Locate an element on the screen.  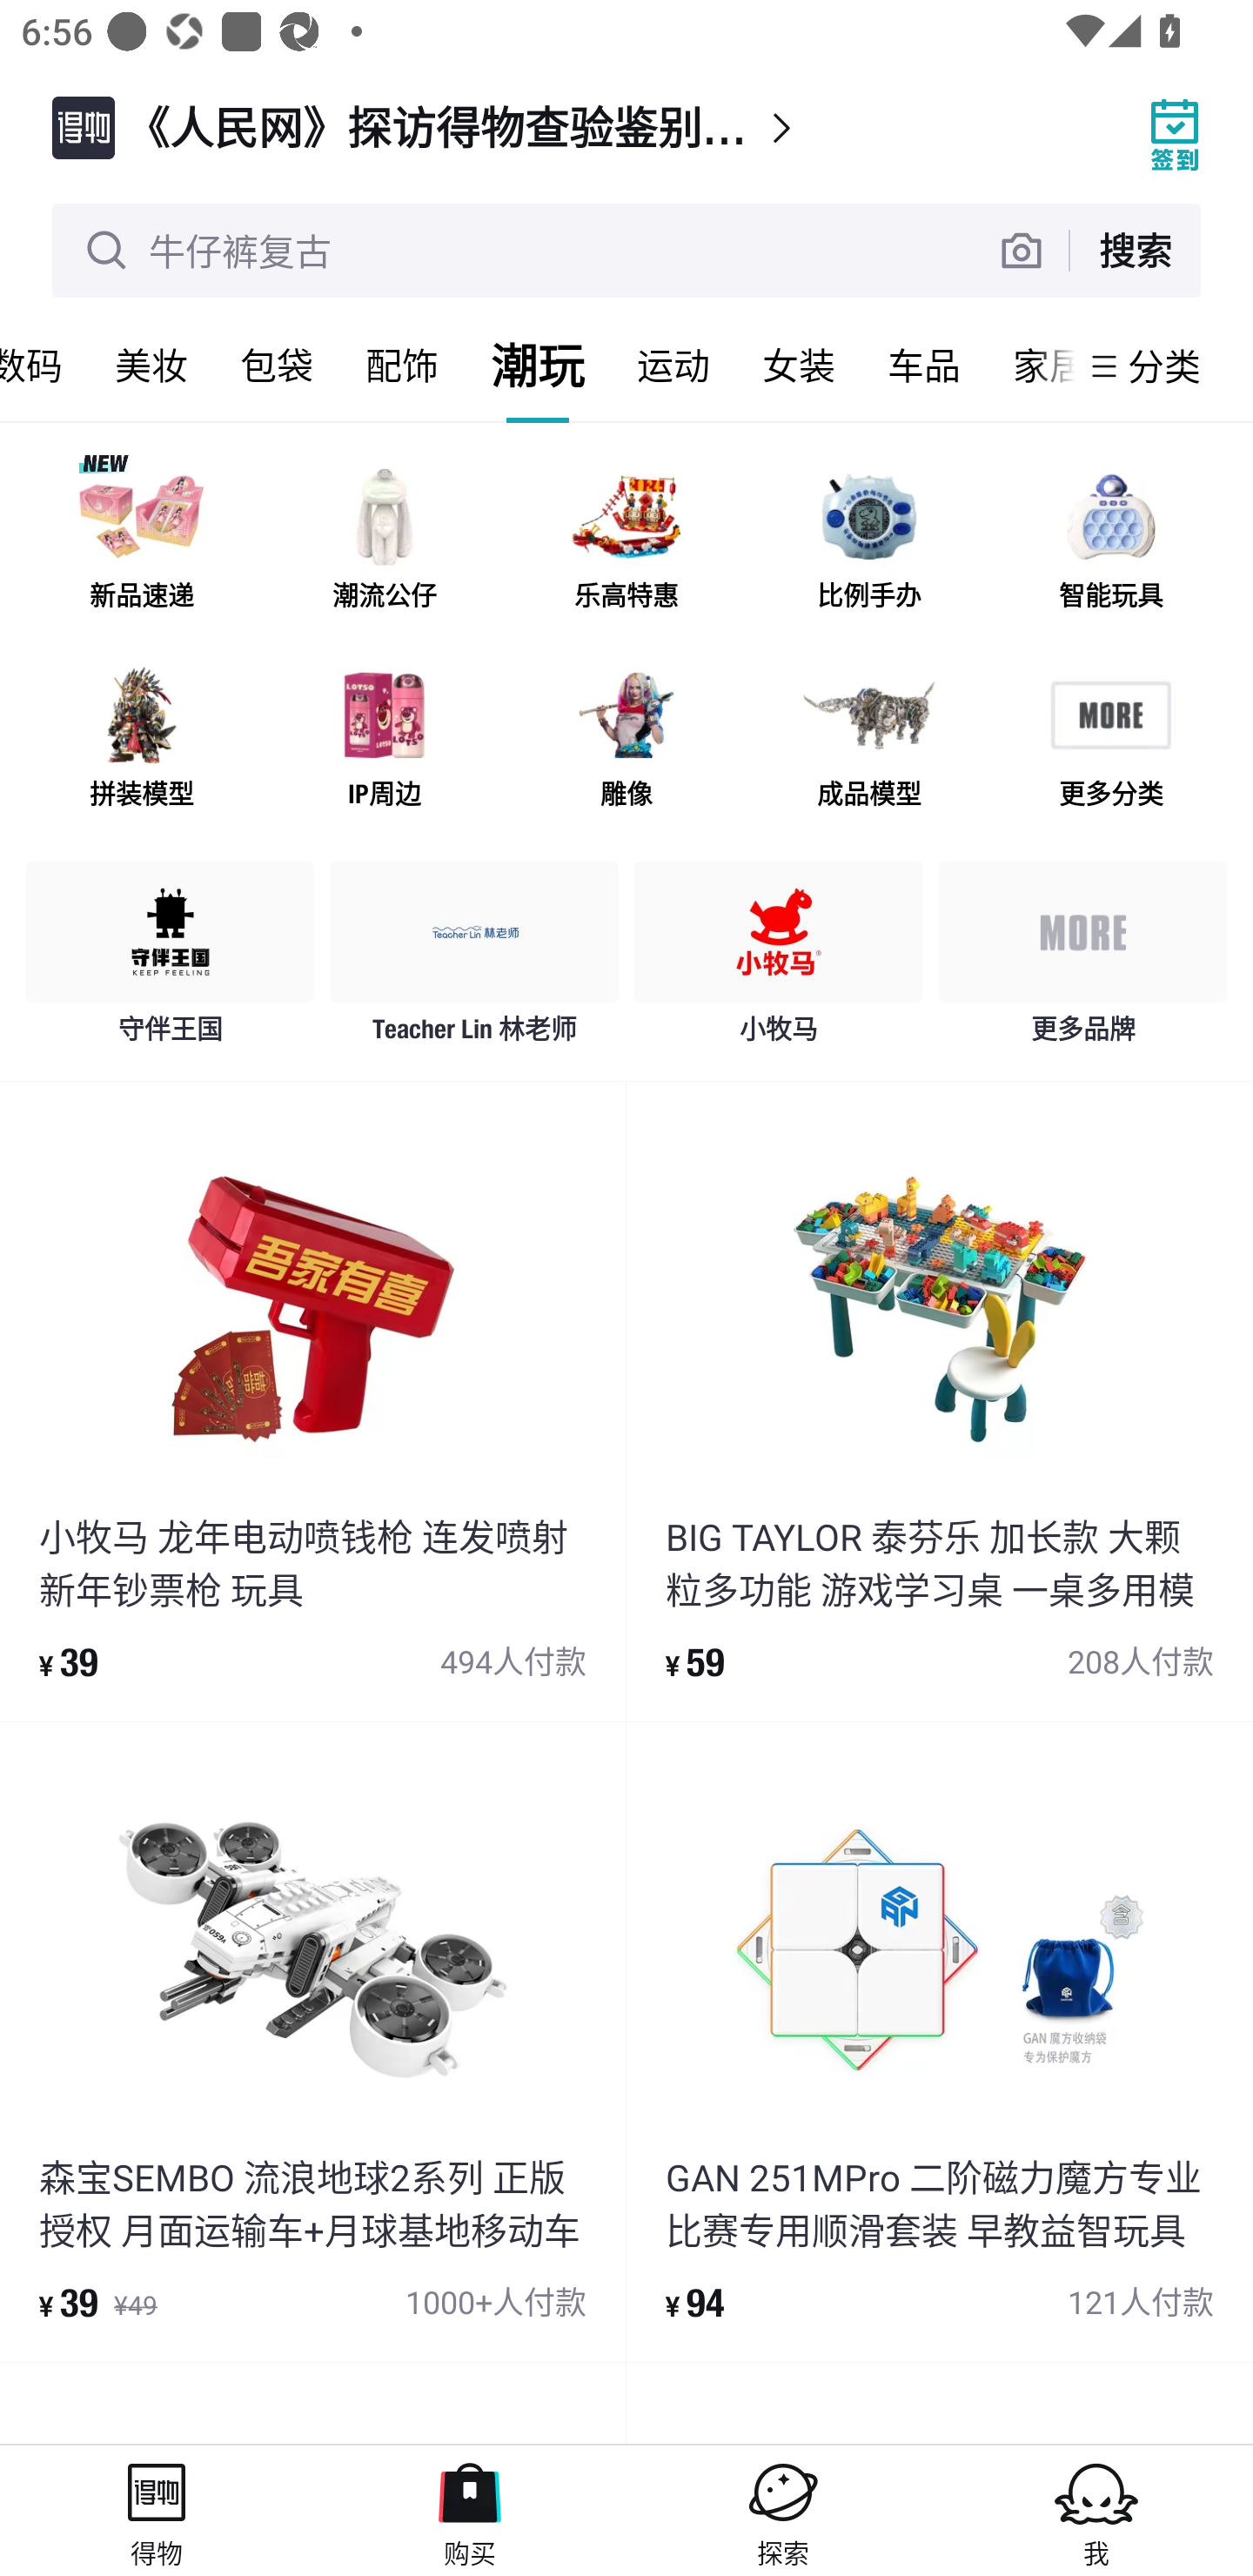
小牧马 is located at coordinates (778, 959).